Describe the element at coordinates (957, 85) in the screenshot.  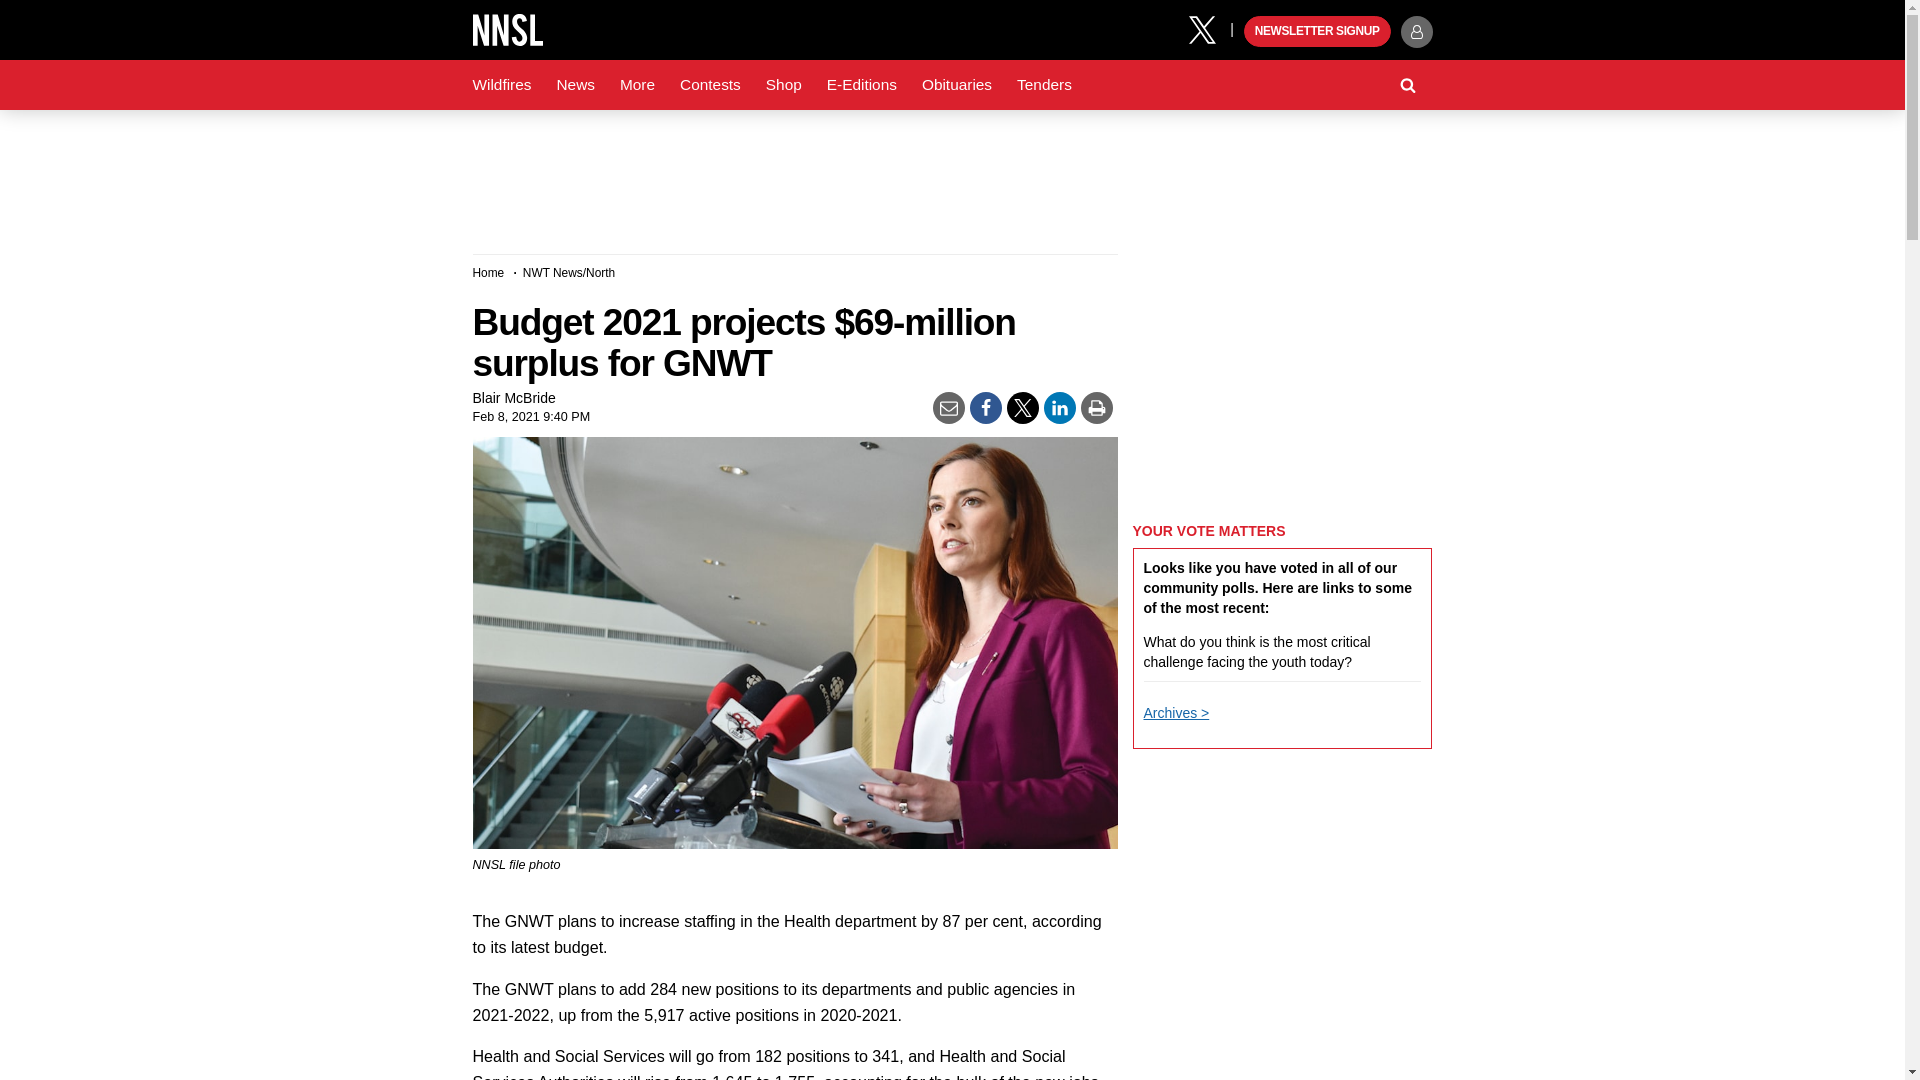
I see `Obituaries` at that location.